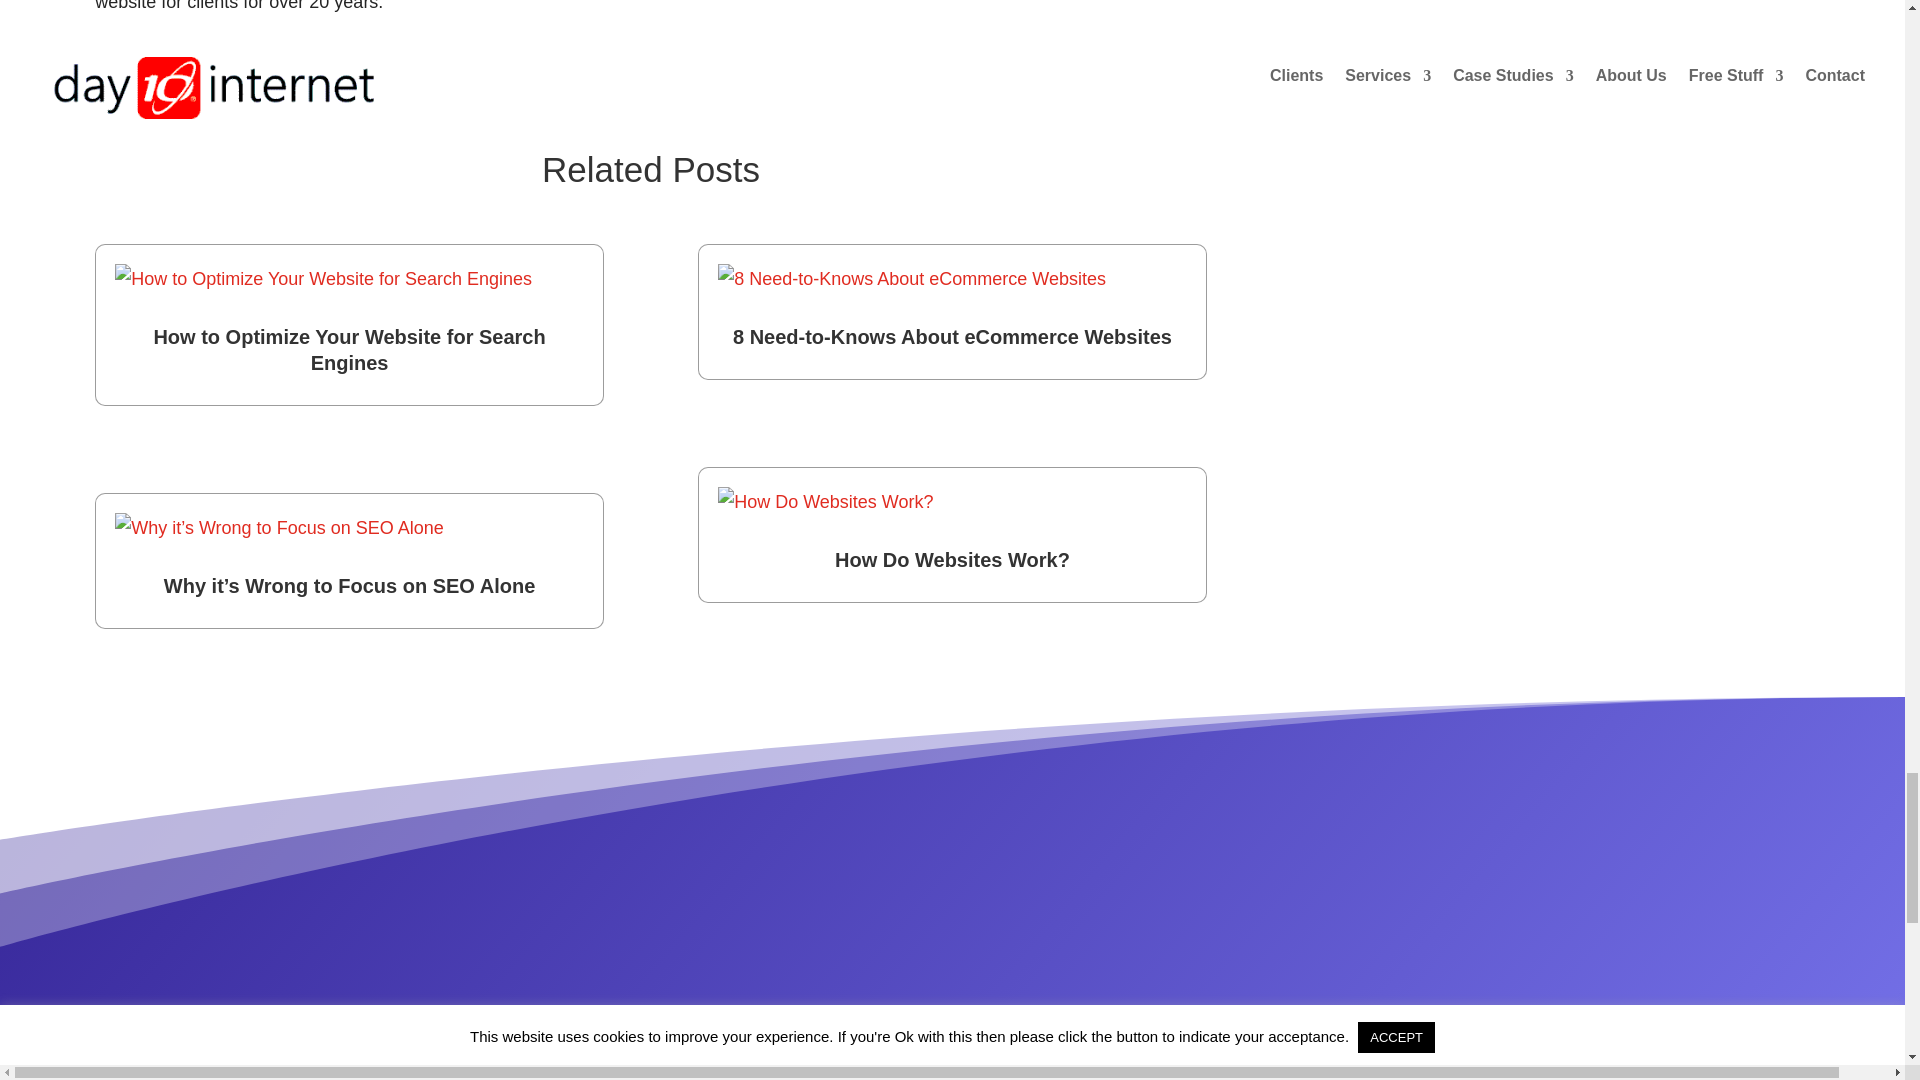 The height and width of the screenshot is (1080, 1920). Describe the element at coordinates (110, 80) in the screenshot. I see `Follow on Facebook` at that location.